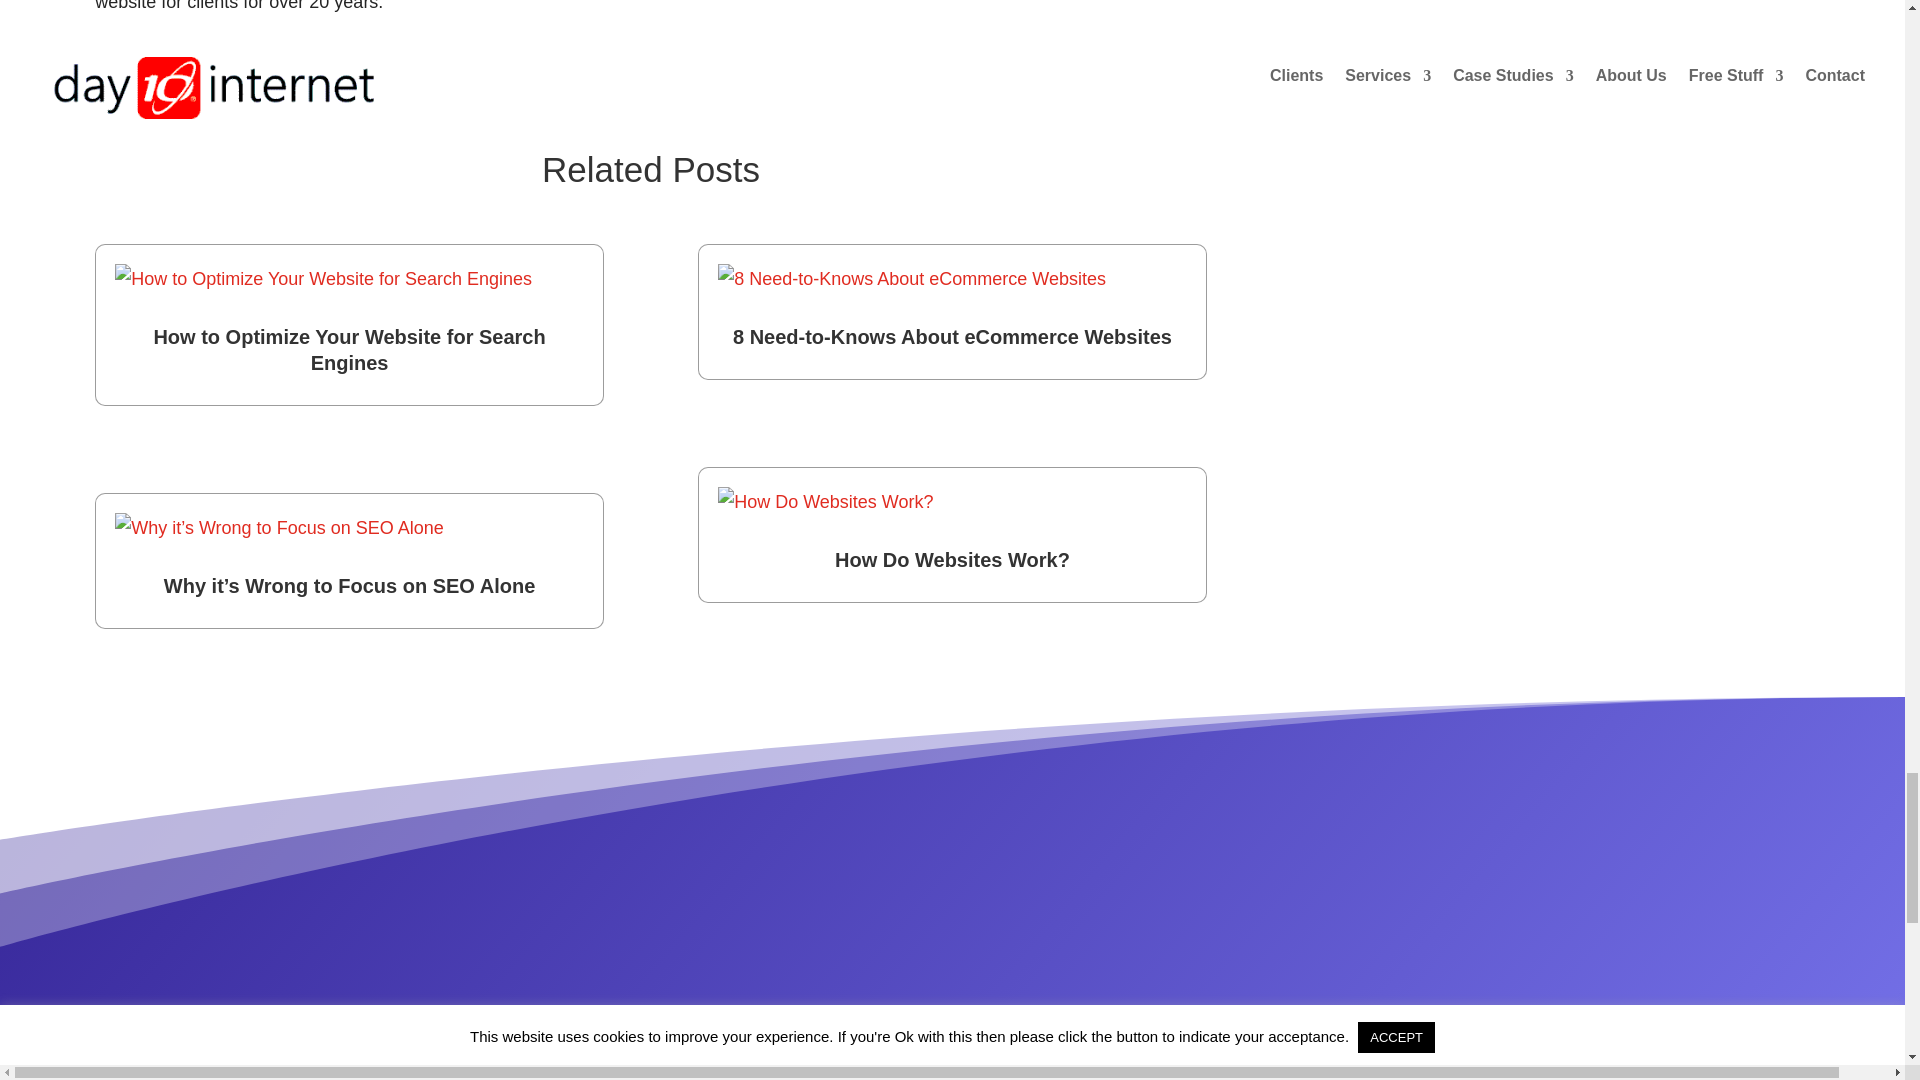 The height and width of the screenshot is (1080, 1920). Describe the element at coordinates (110, 80) in the screenshot. I see `Follow on Facebook` at that location.